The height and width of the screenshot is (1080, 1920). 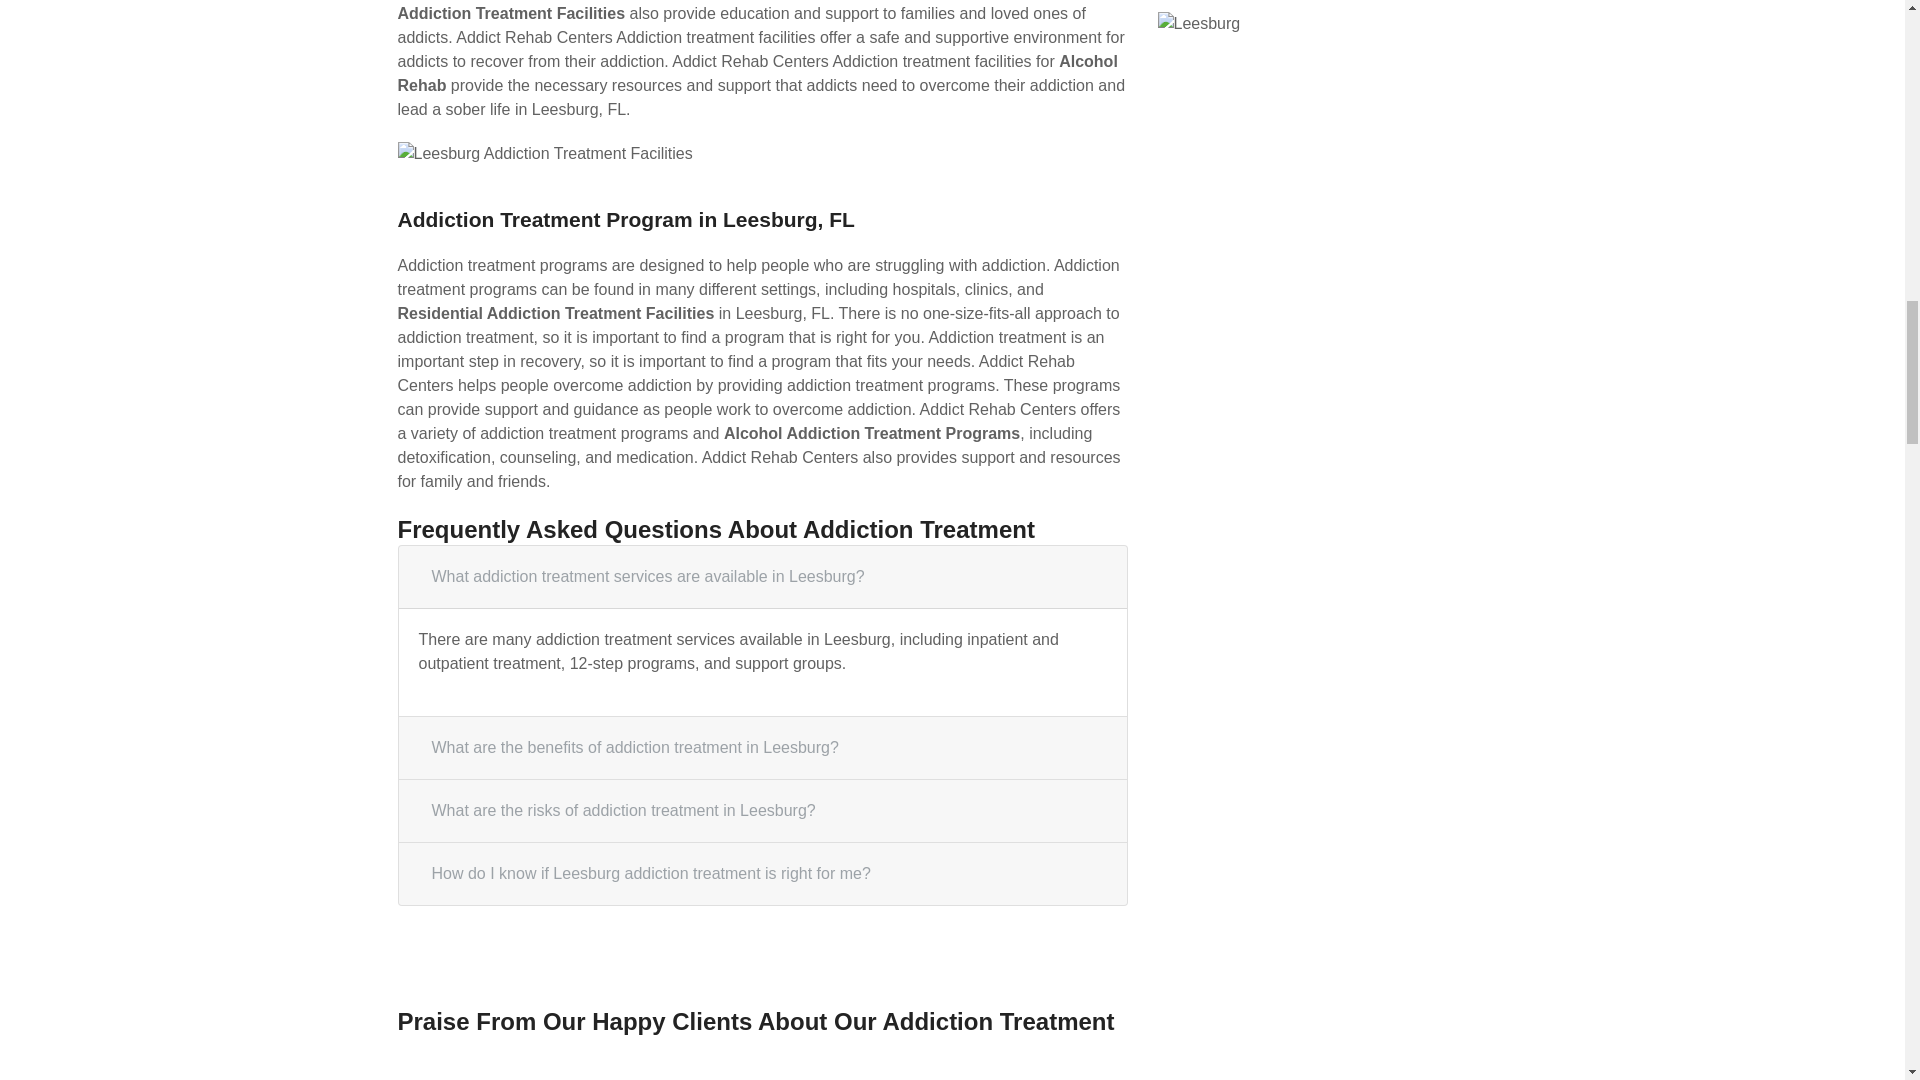 I want to click on Alcohol Rehab, so click(x=757, y=72).